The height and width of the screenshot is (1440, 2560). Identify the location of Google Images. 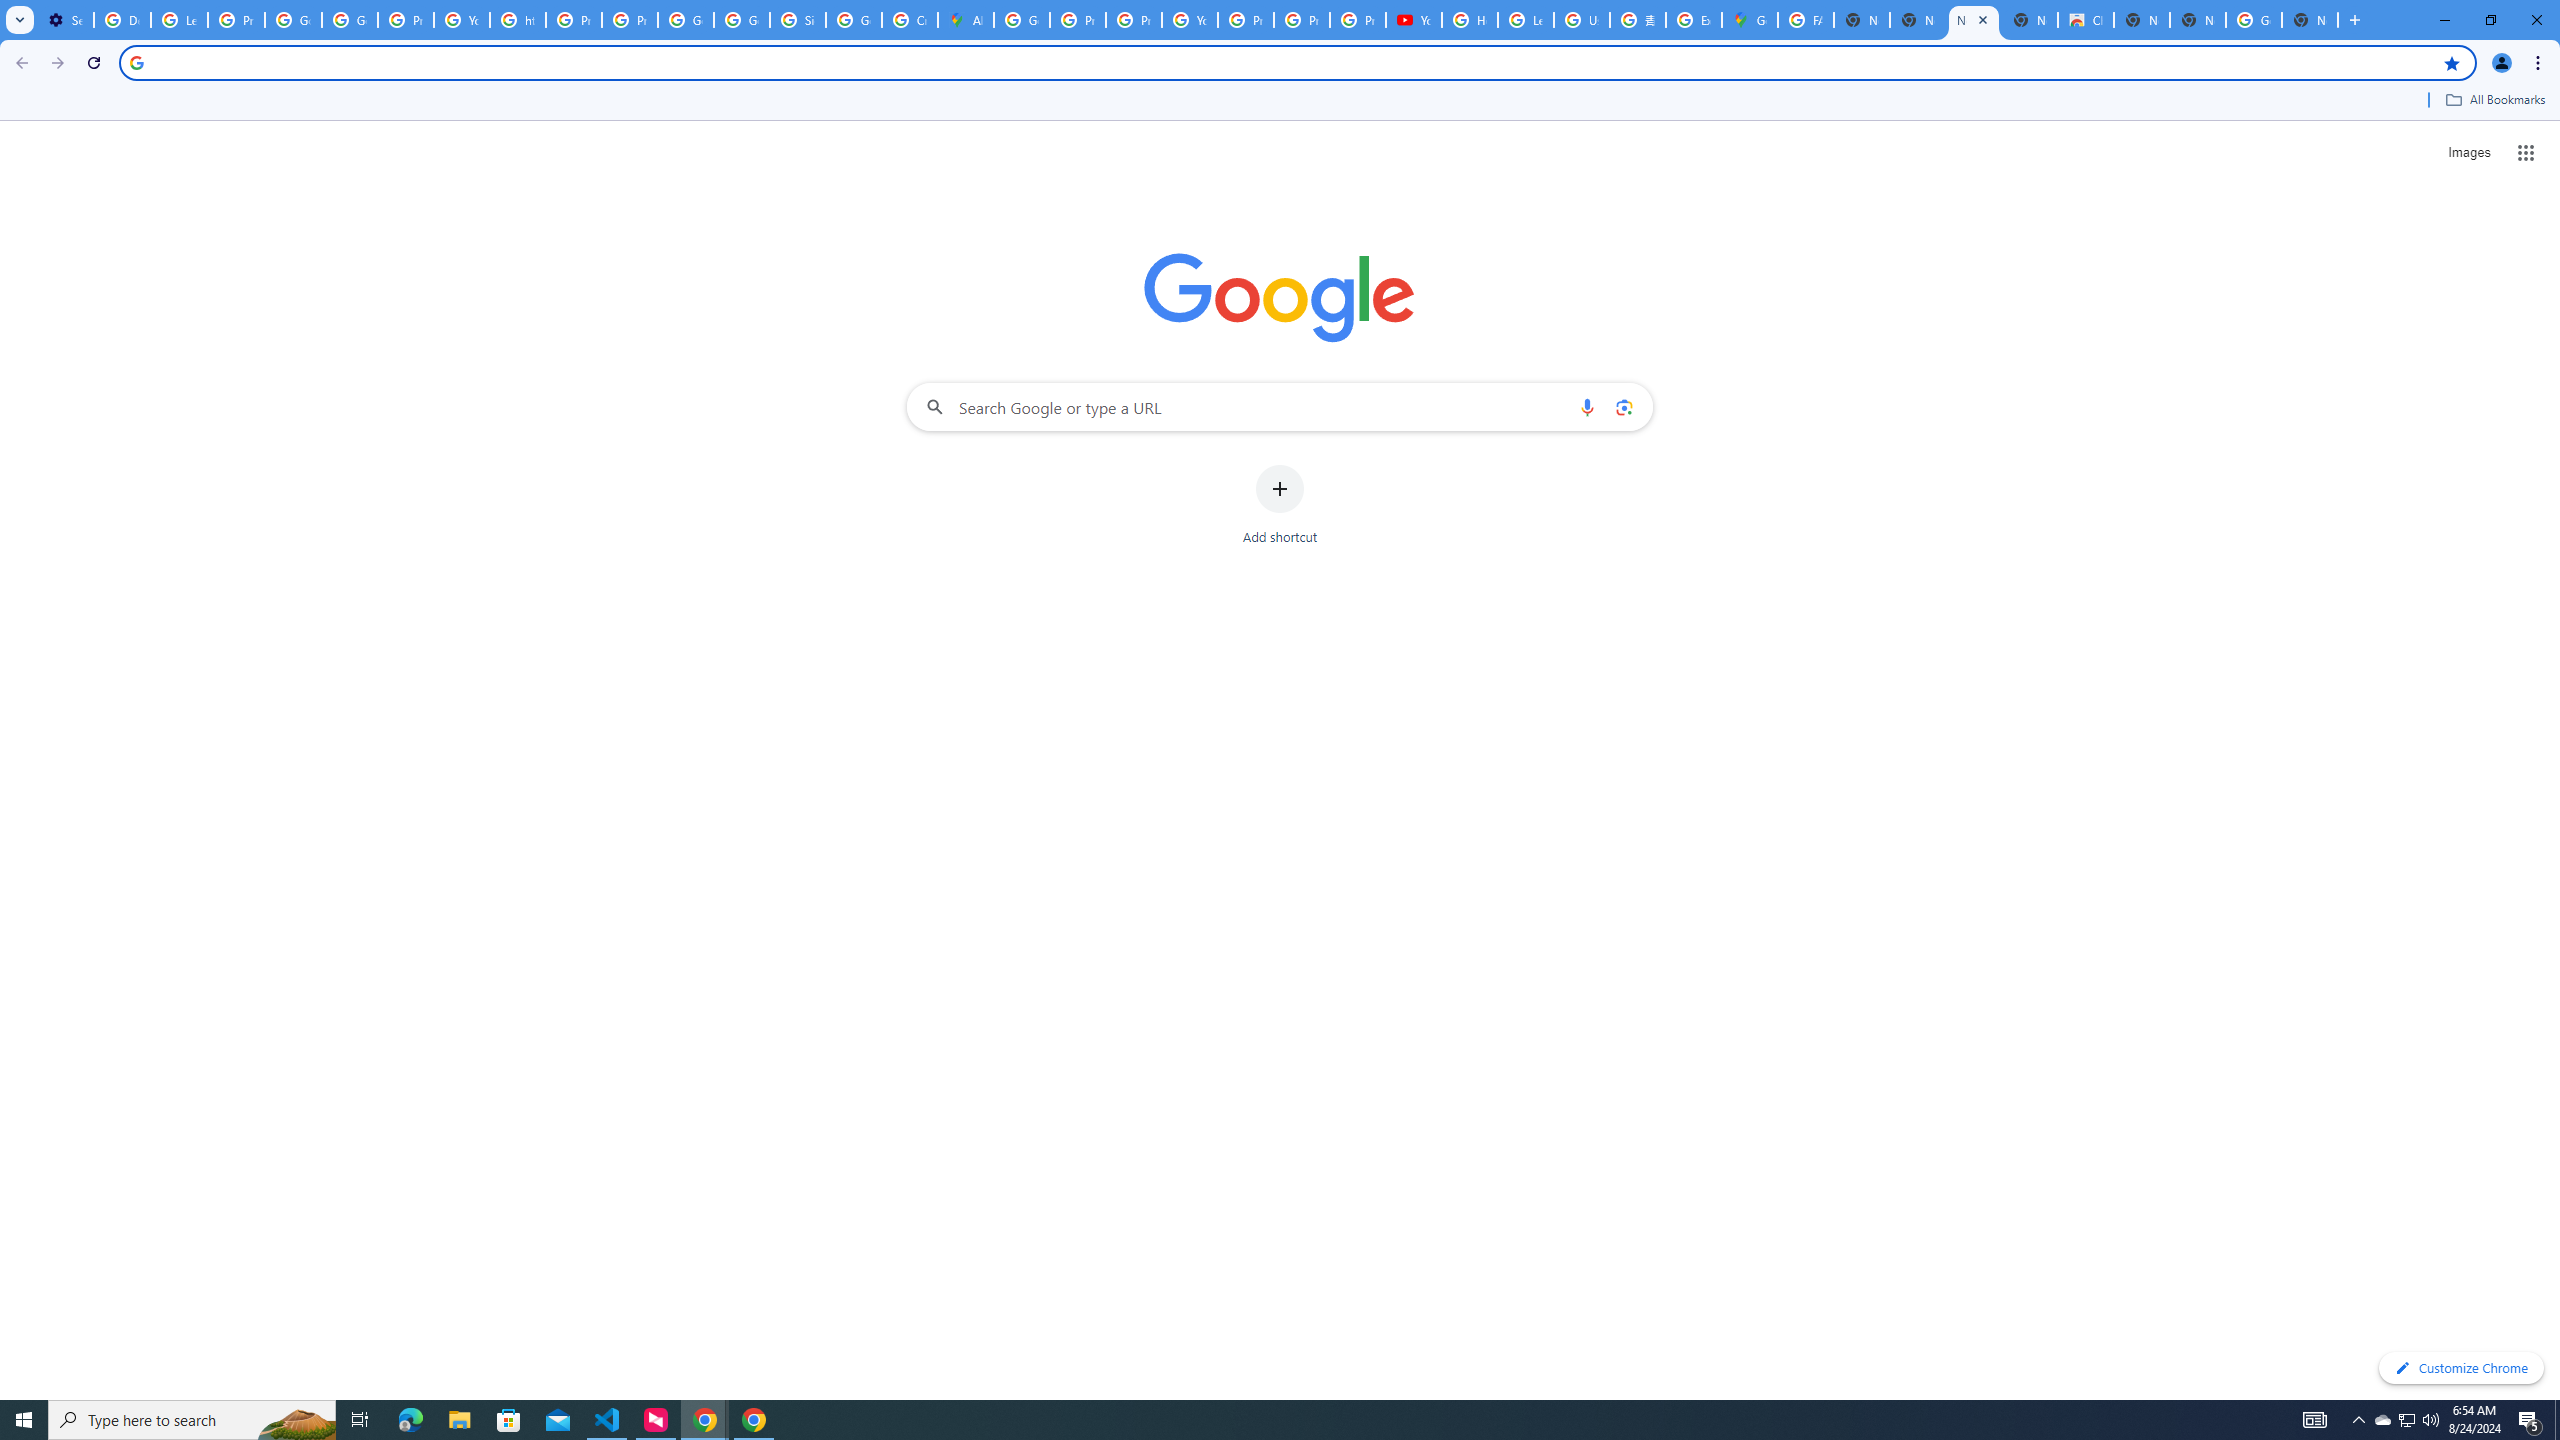
(2254, 20).